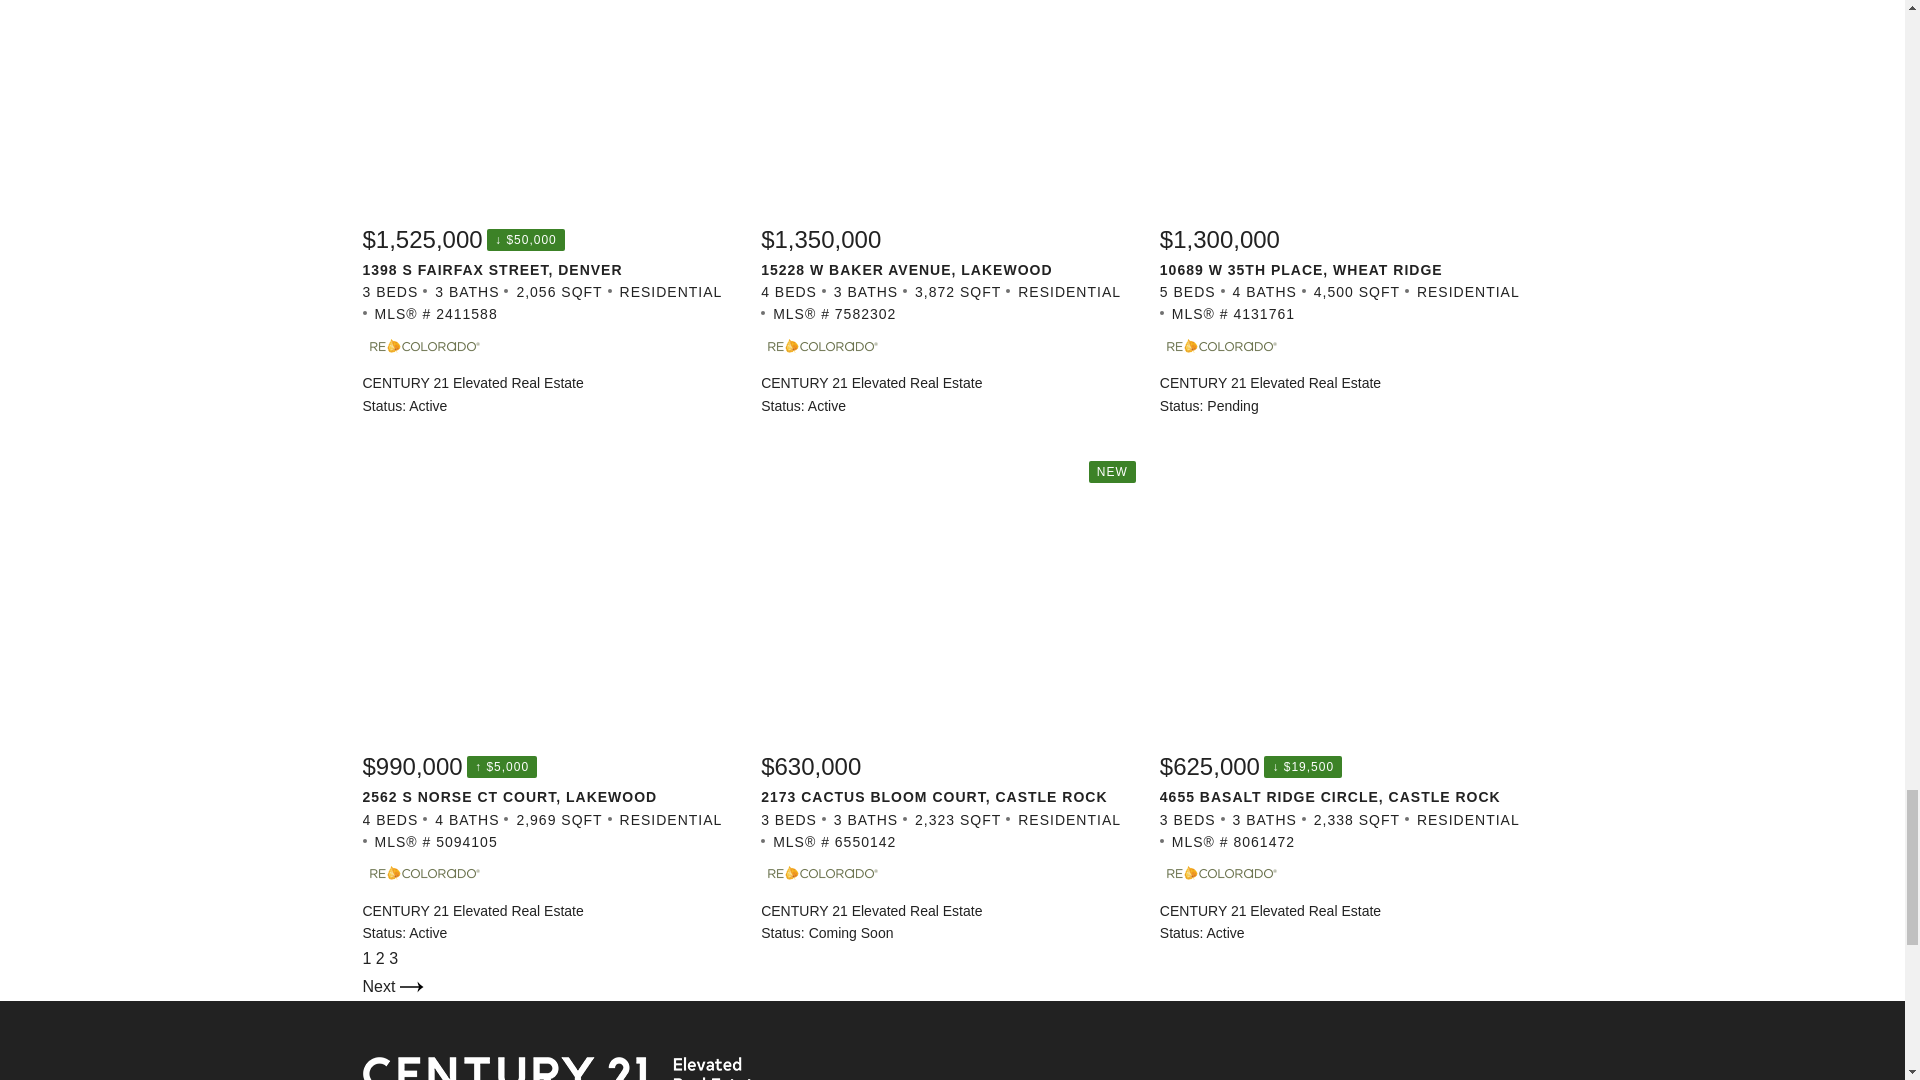 This screenshot has width=1920, height=1080. Describe the element at coordinates (382, 958) in the screenshot. I see `Current Page is 2` at that location.